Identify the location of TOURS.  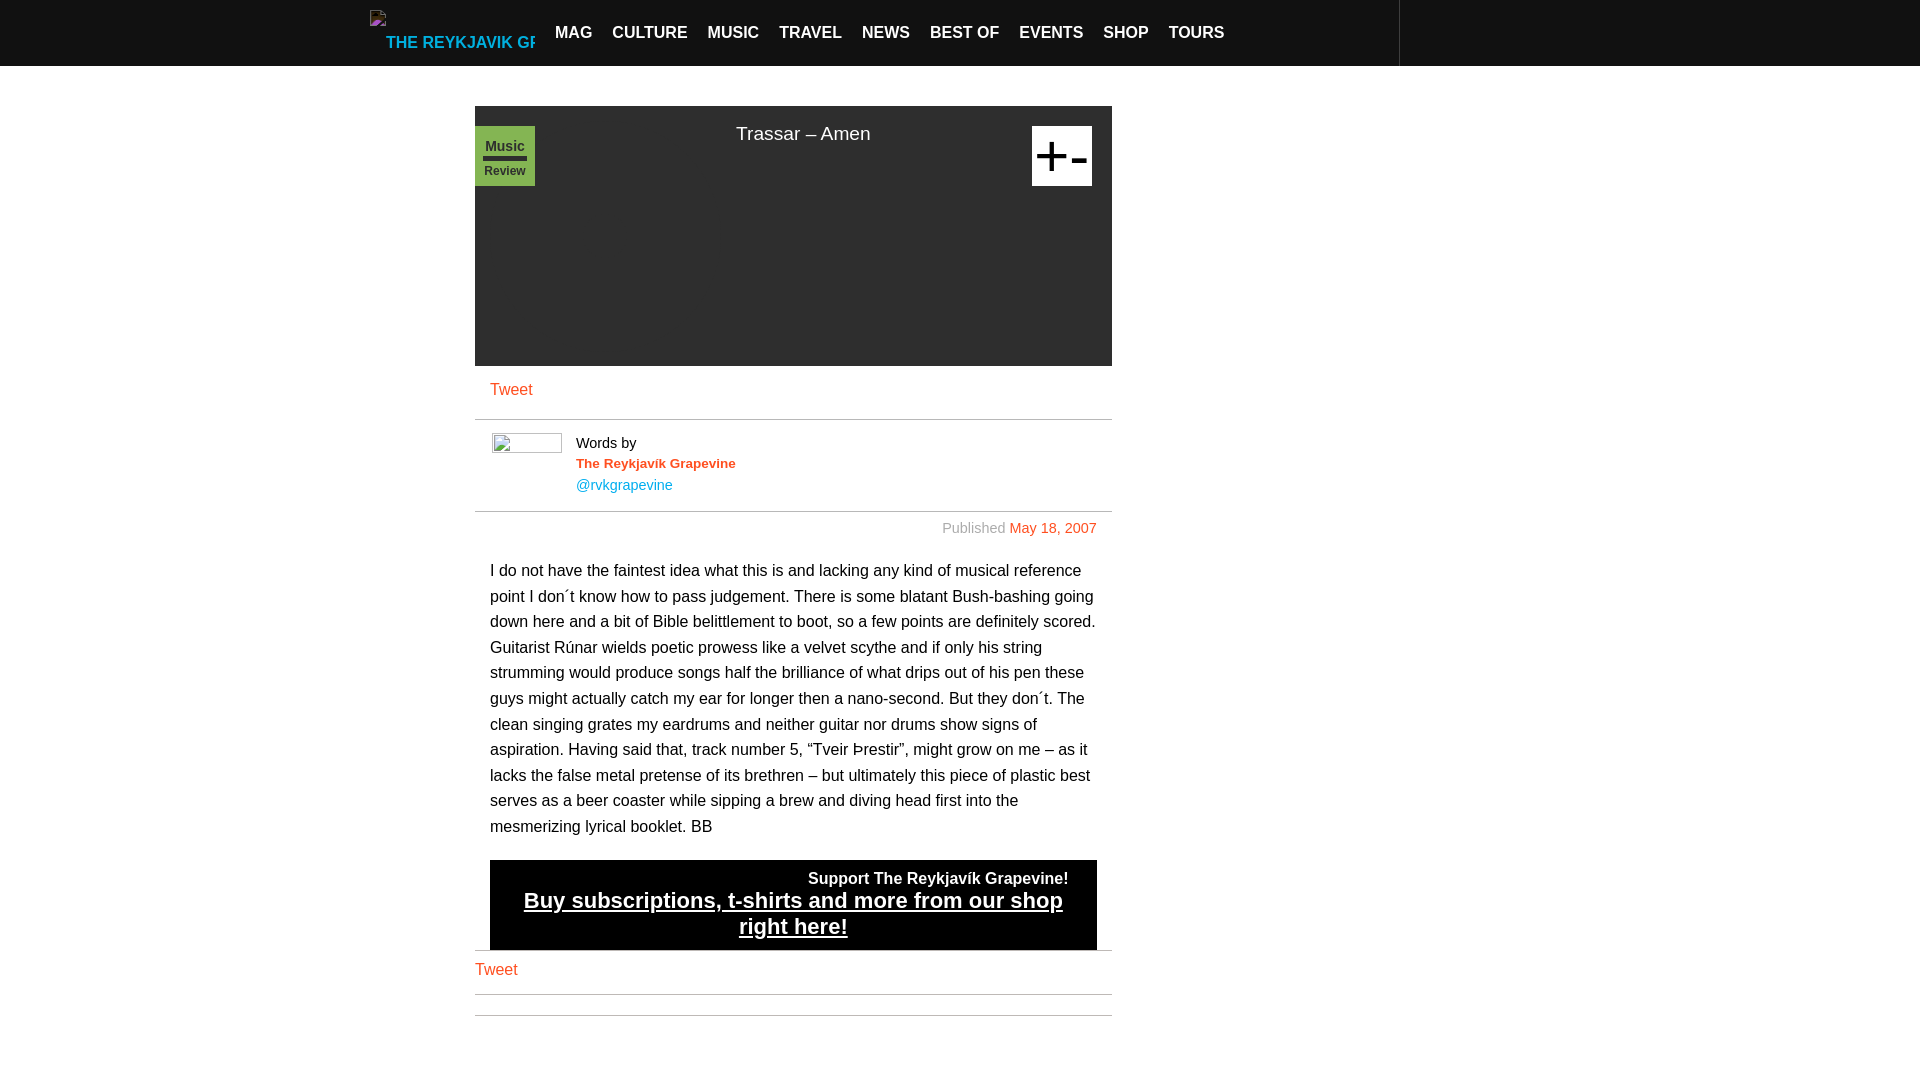
(1196, 32).